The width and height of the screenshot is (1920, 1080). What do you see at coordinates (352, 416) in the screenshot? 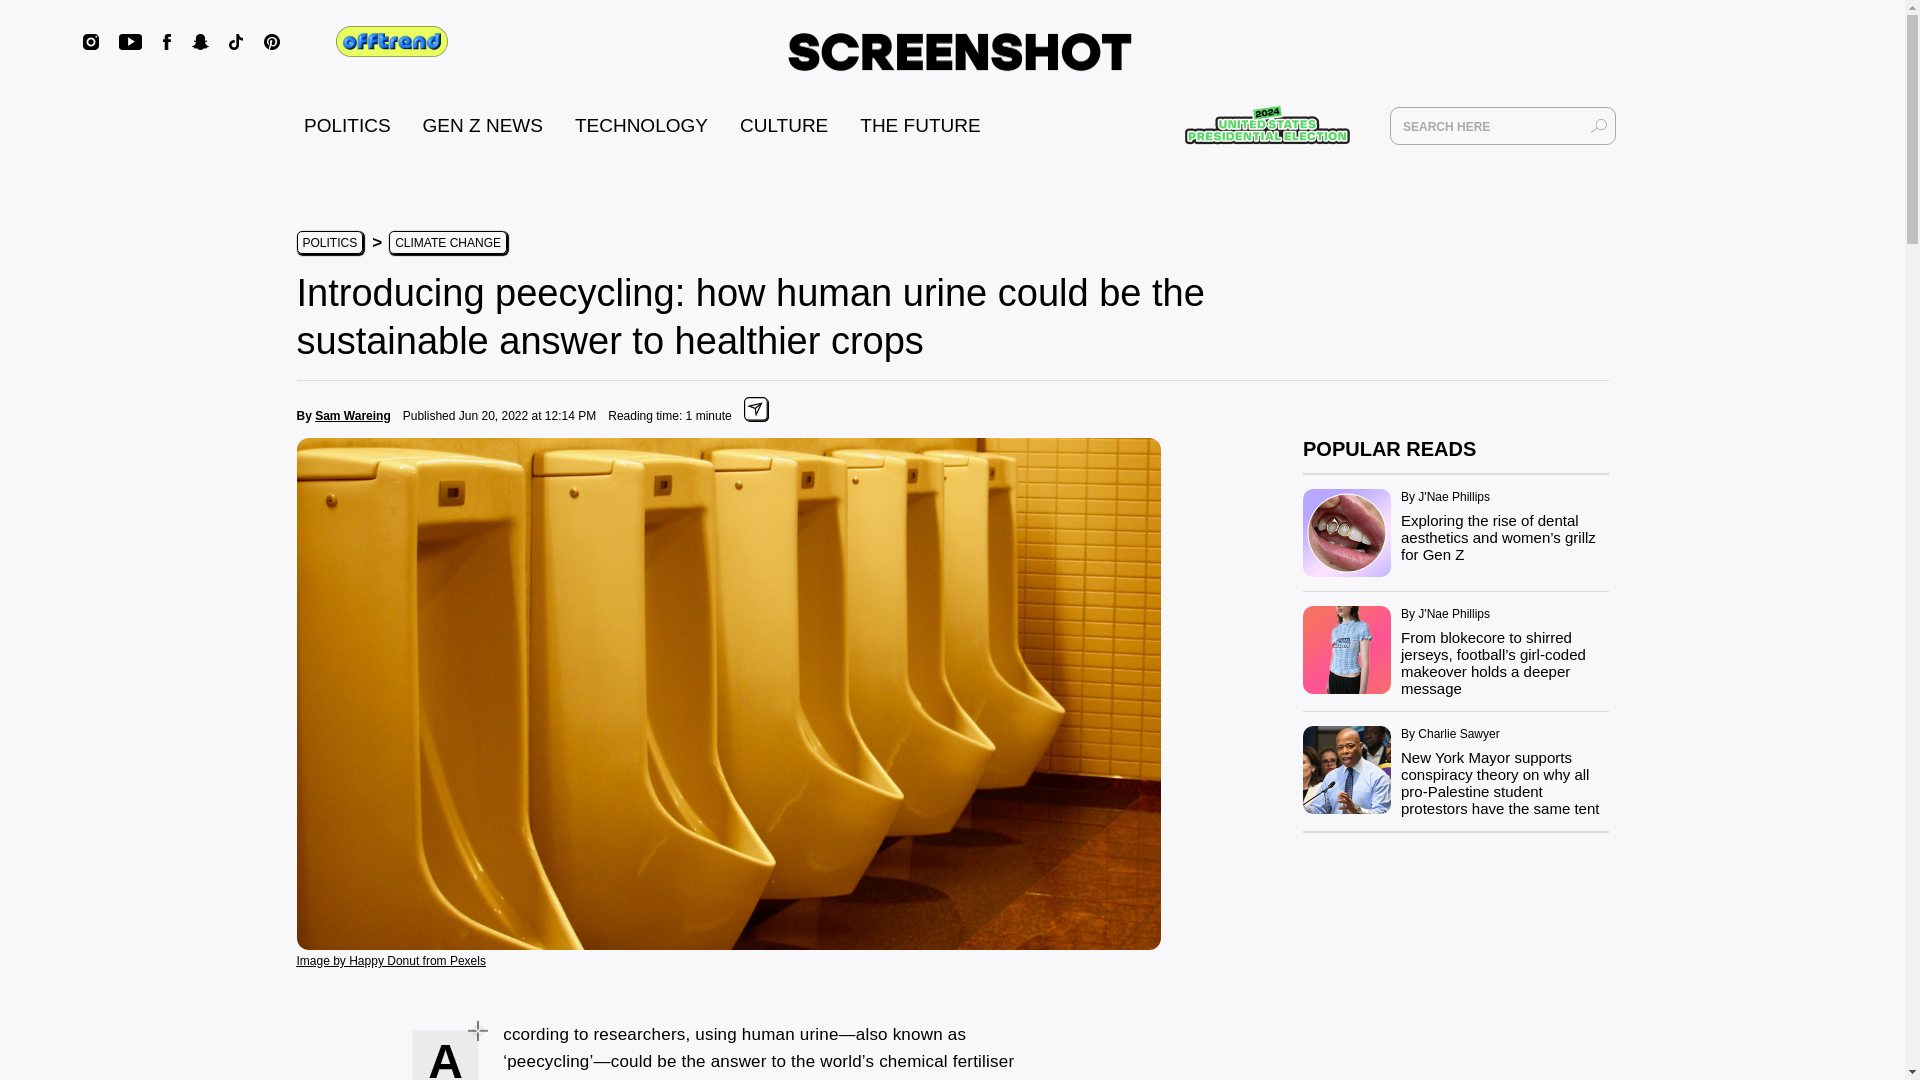
I see `Sam Wareing` at bounding box center [352, 416].